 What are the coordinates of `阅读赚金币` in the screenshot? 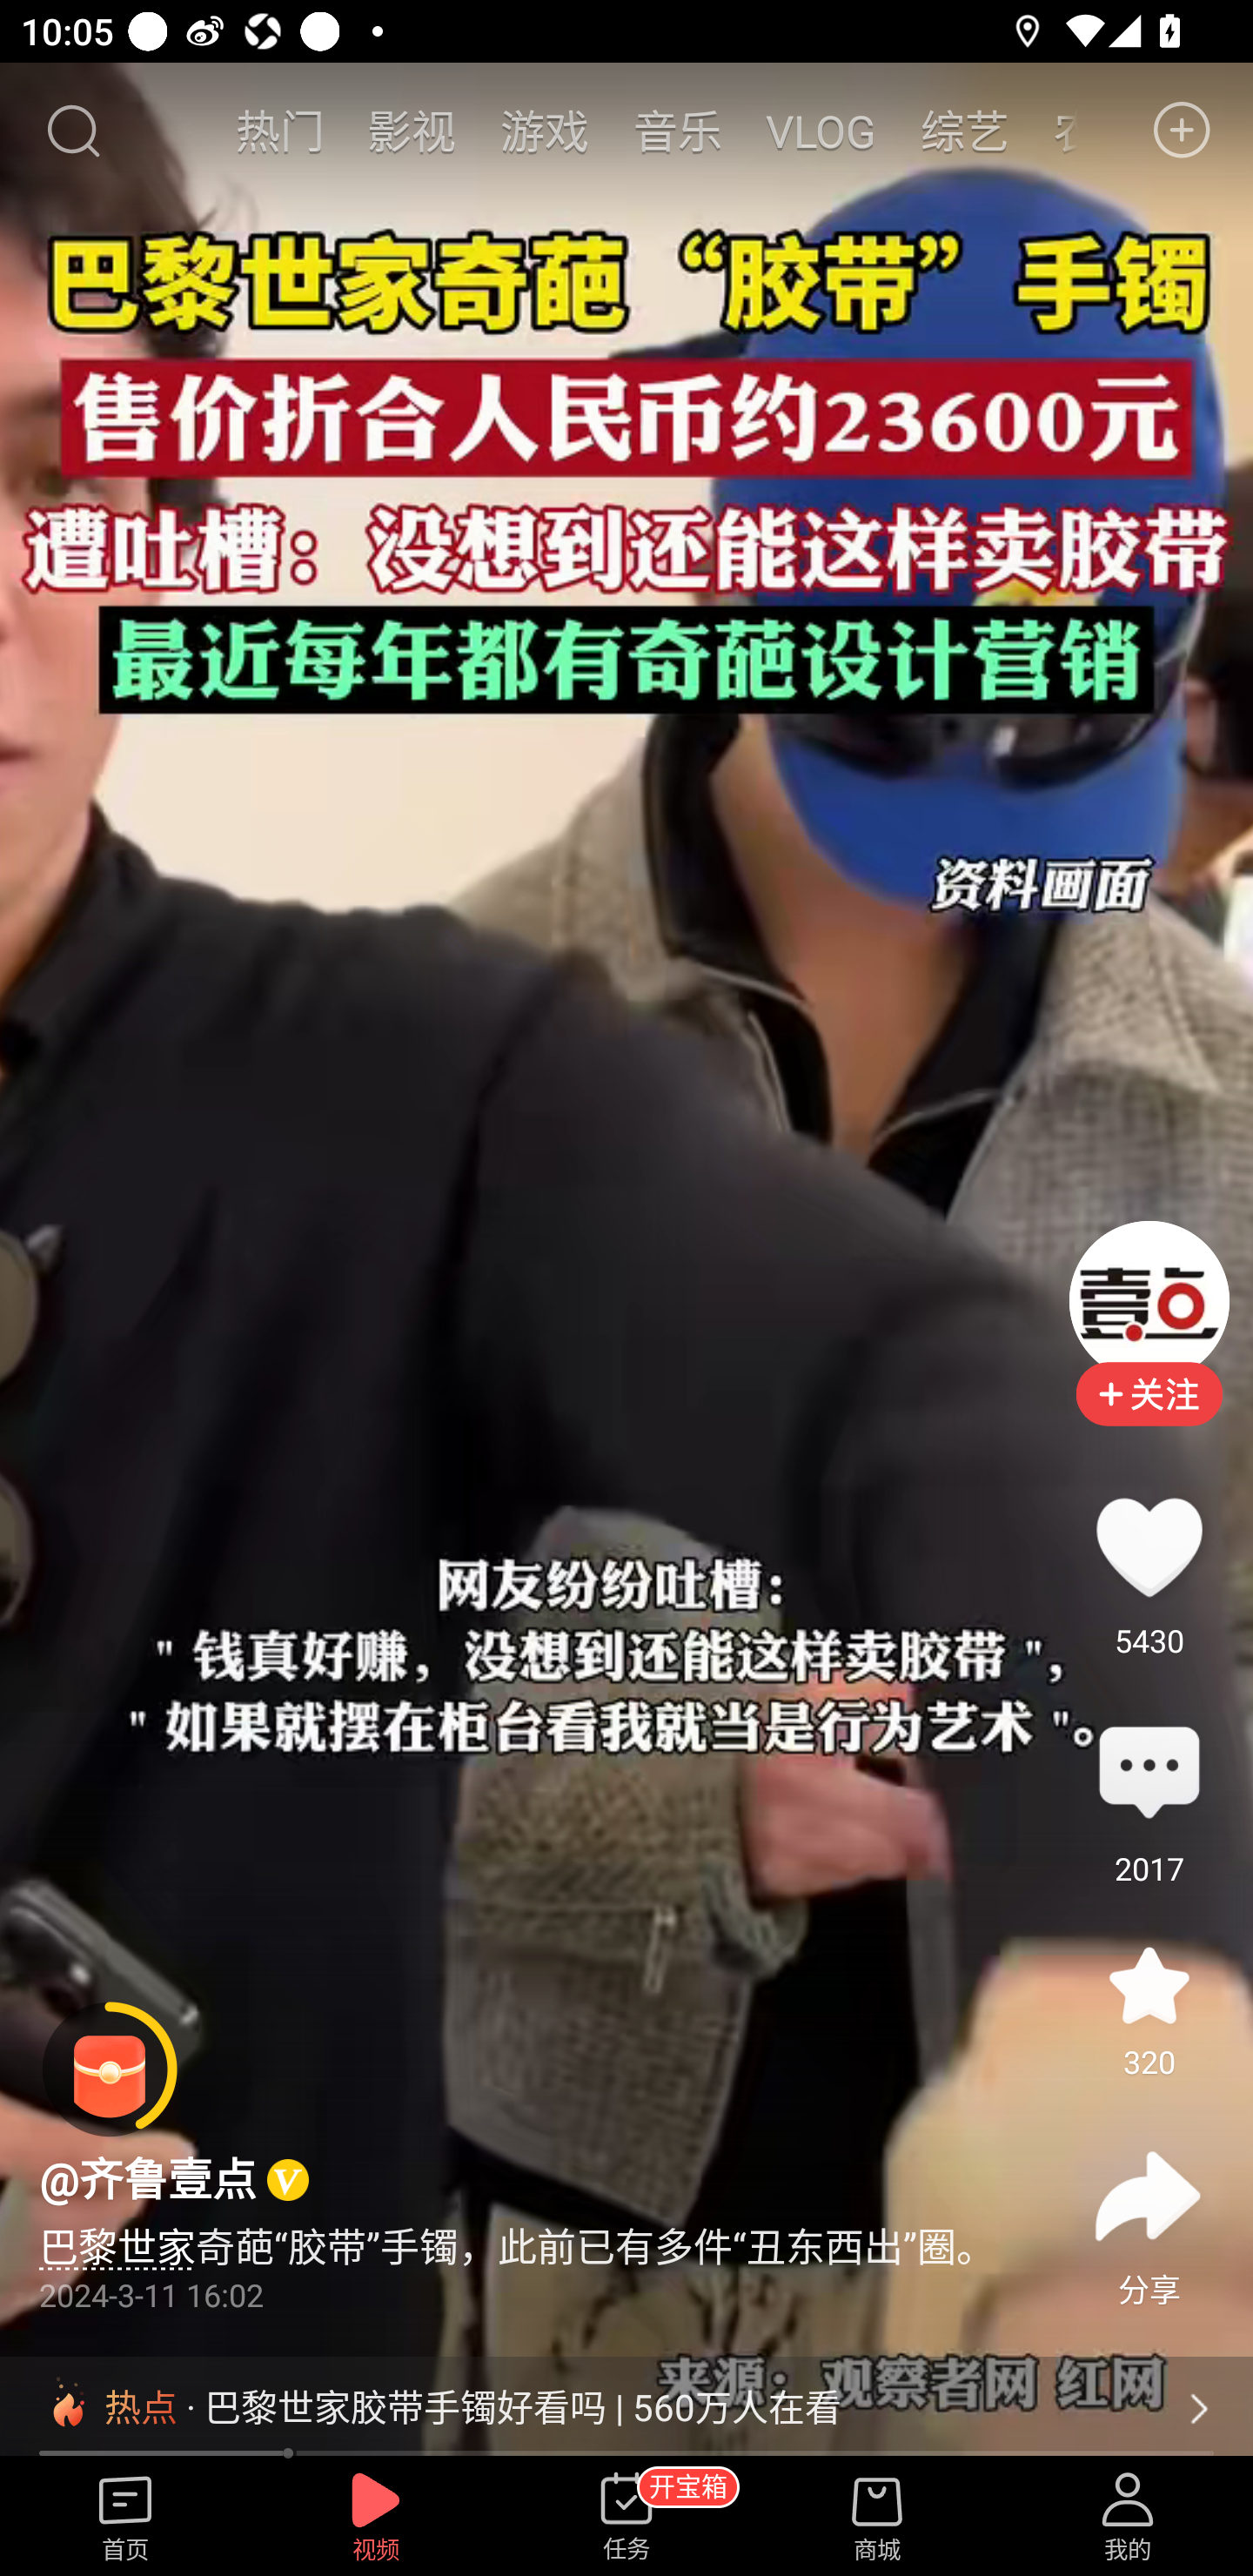 It's located at (110, 2070).